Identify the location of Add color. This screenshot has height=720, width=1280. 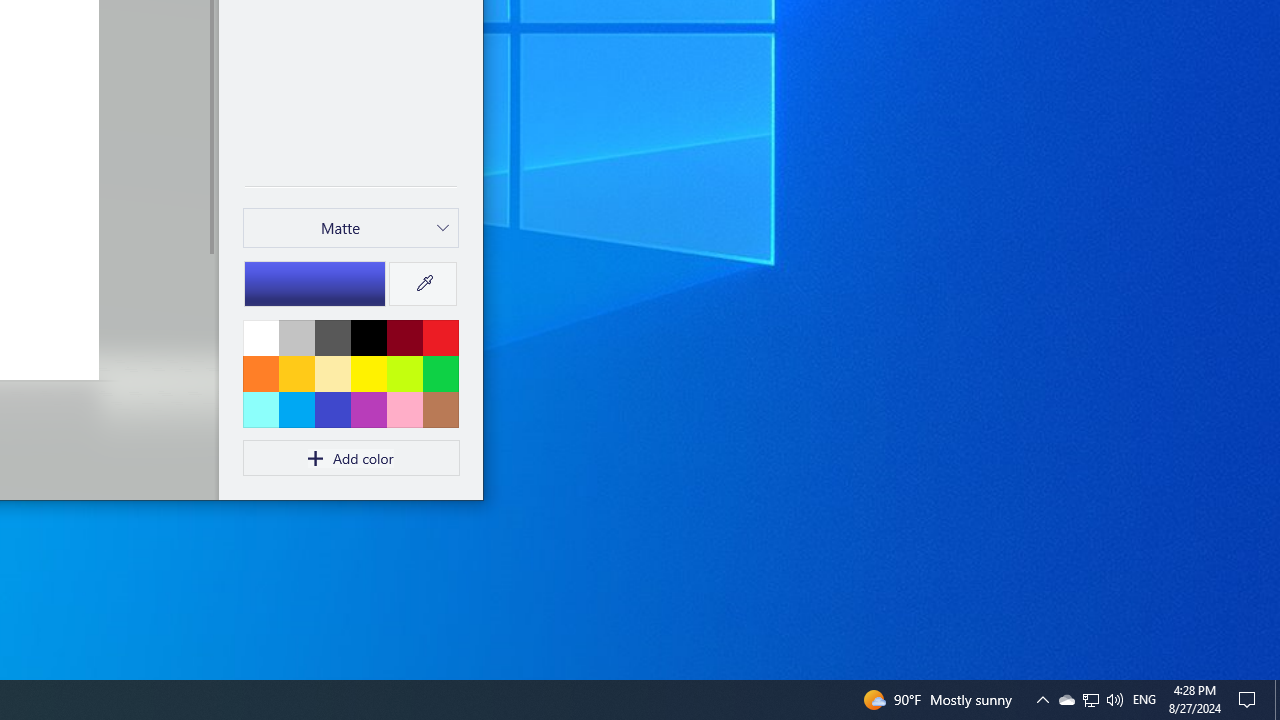
(351, 458).